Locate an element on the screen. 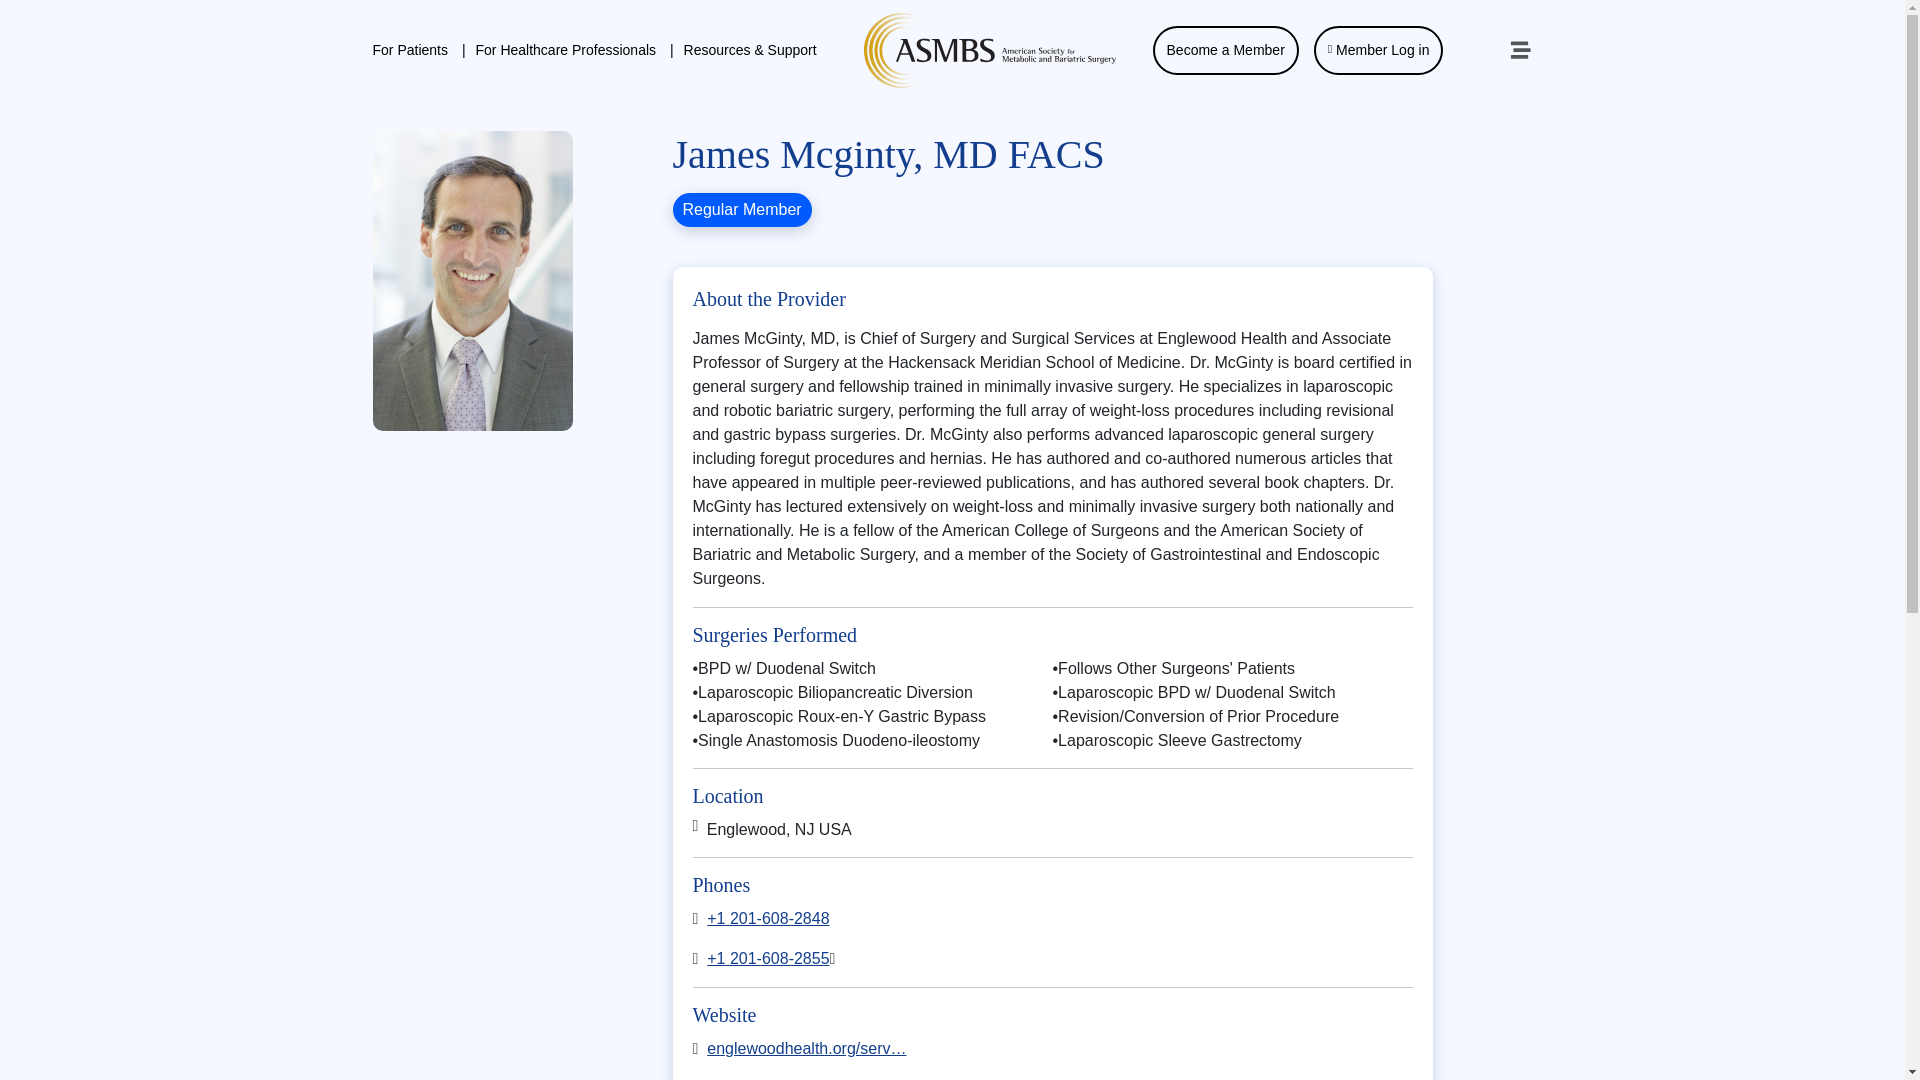 The image size is (1920, 1080). search is located at coordinates (1472, 51).